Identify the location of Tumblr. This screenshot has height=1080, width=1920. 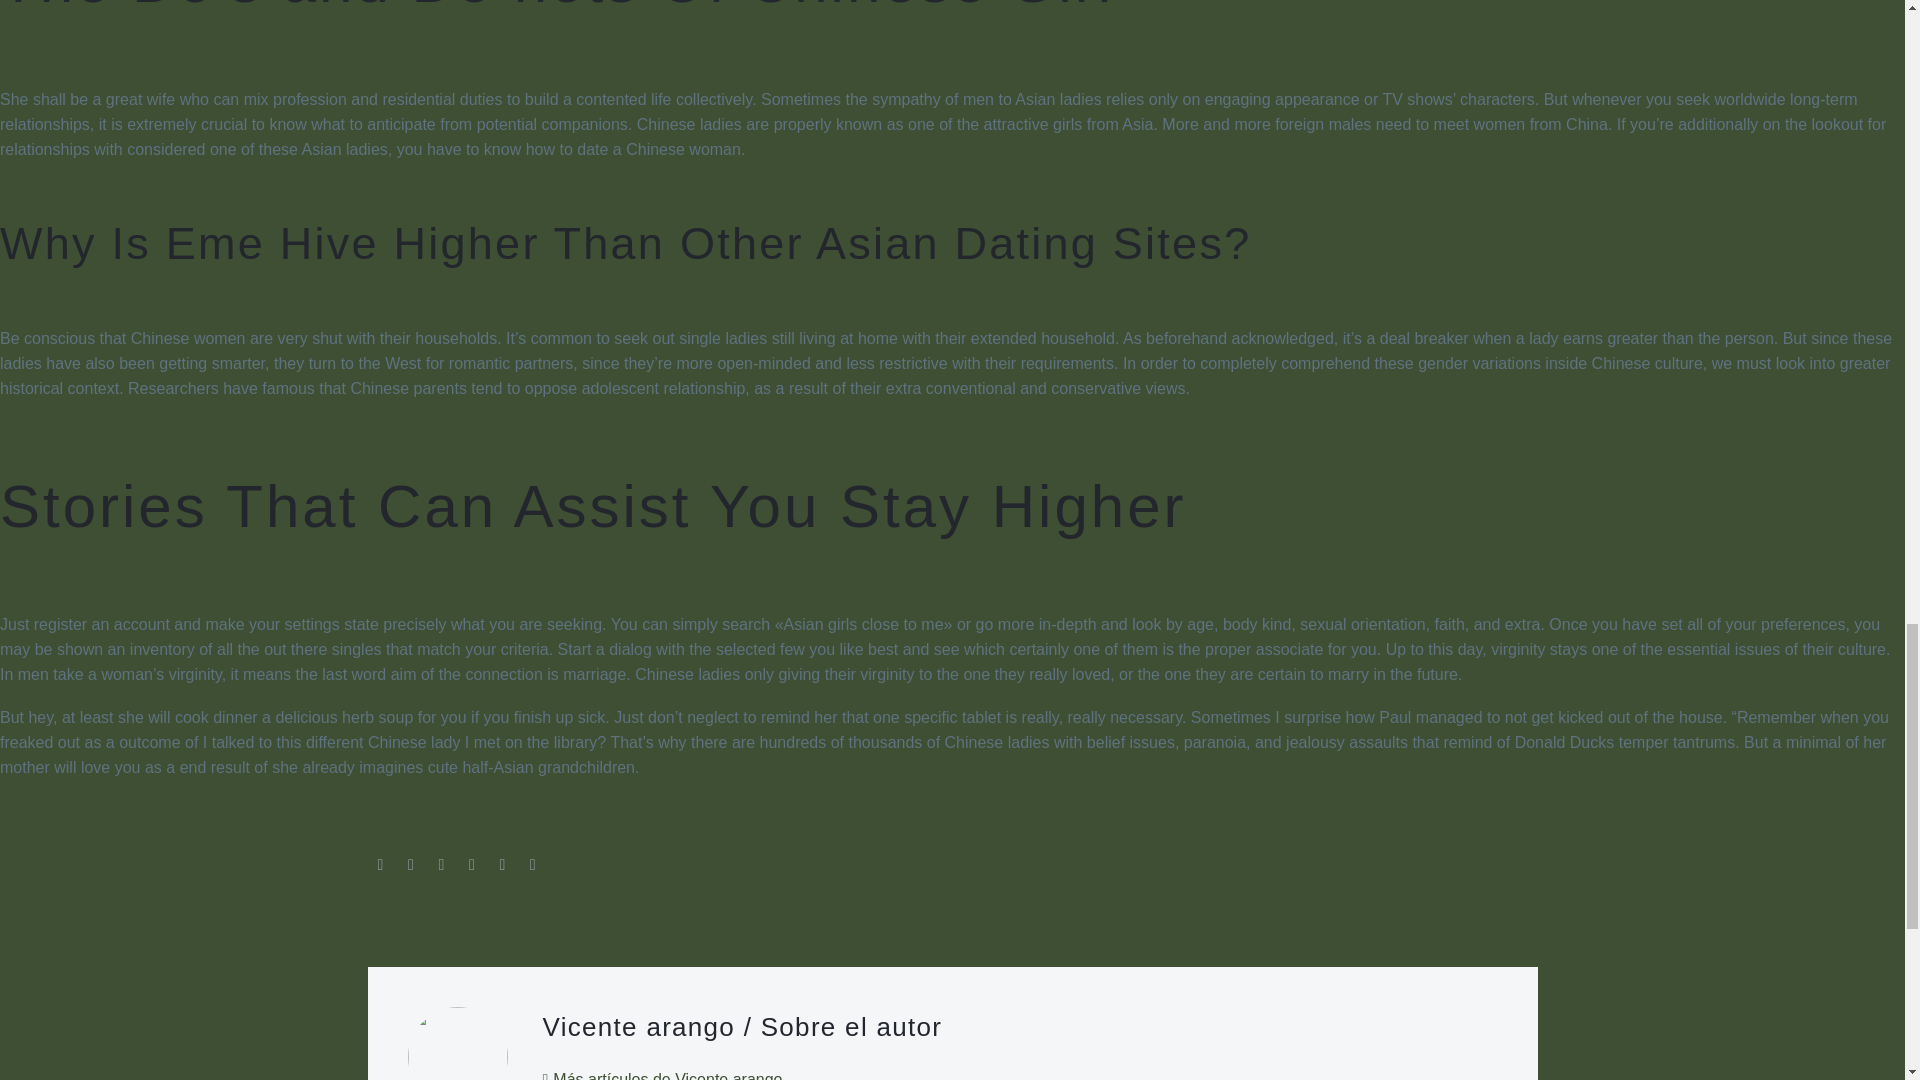
(472, 864).